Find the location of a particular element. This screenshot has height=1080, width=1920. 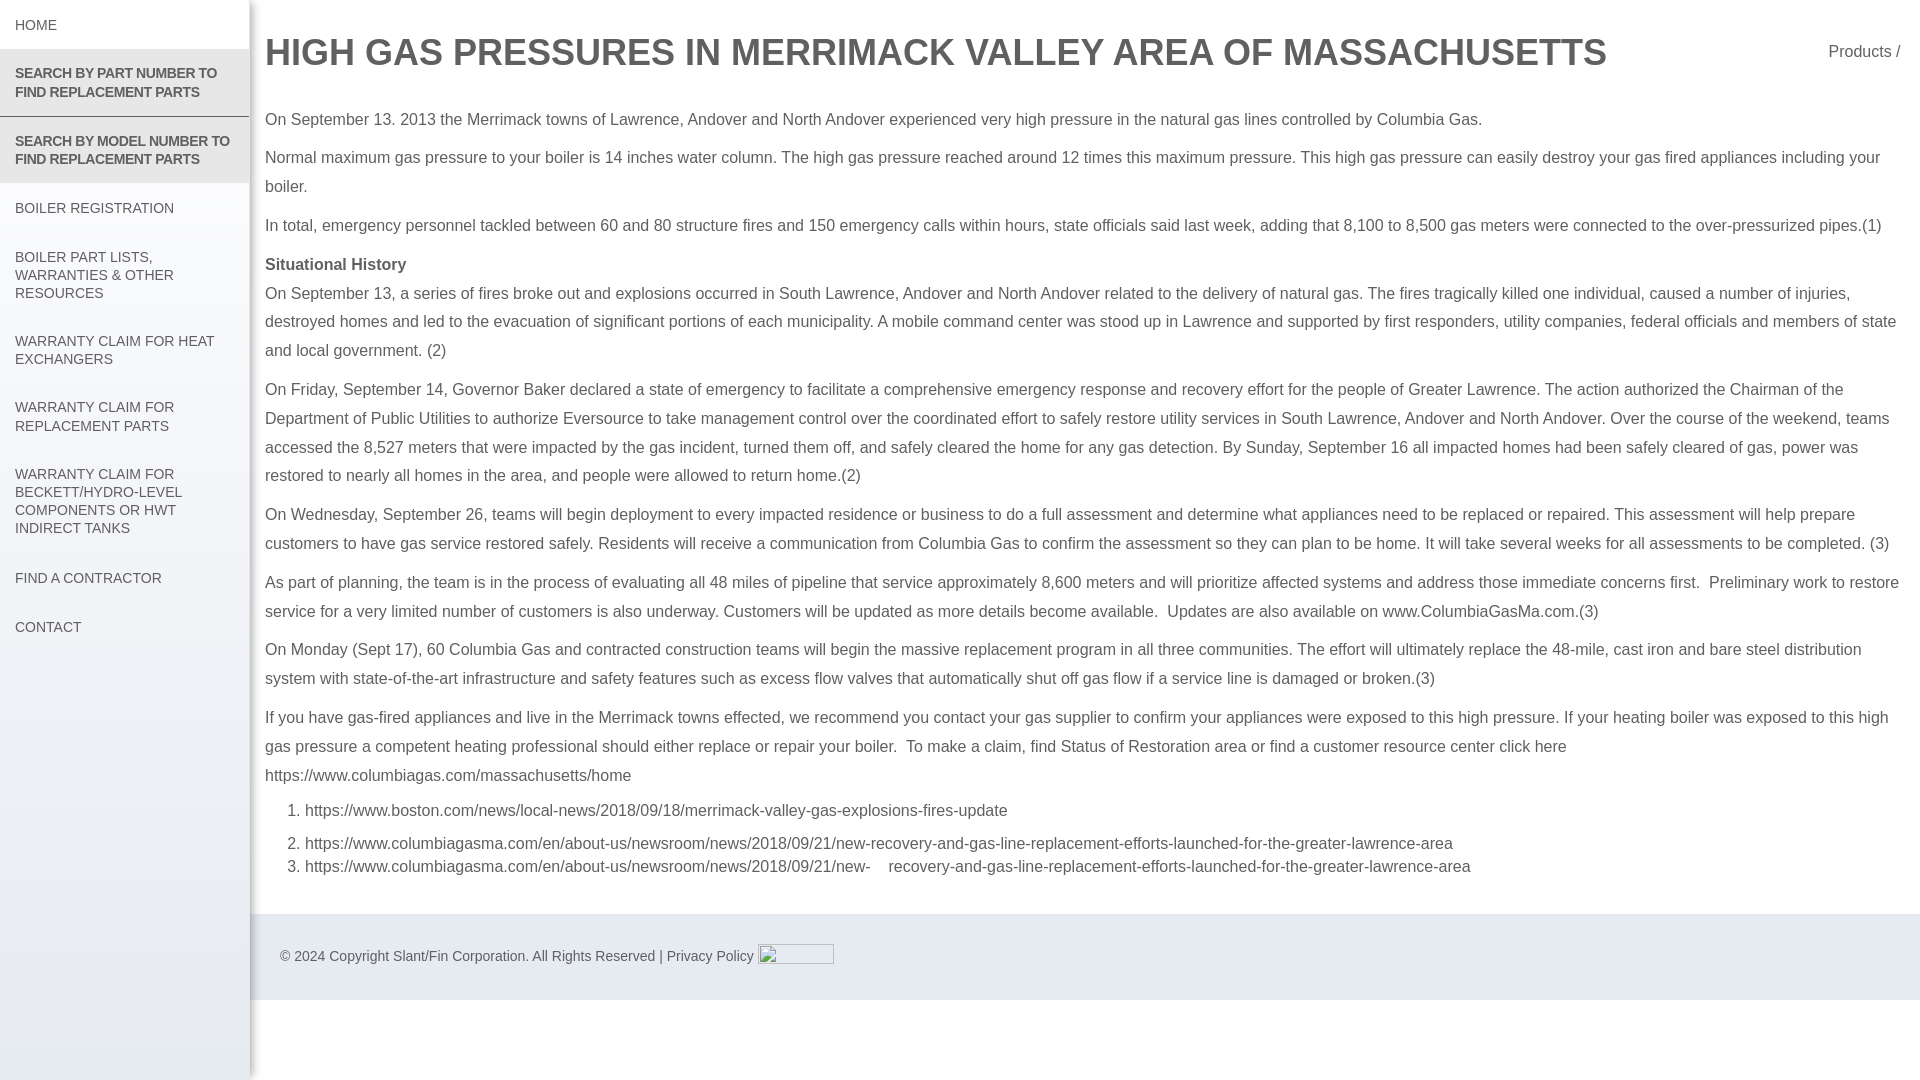

CONTACT is located at coordinates (124, 626).